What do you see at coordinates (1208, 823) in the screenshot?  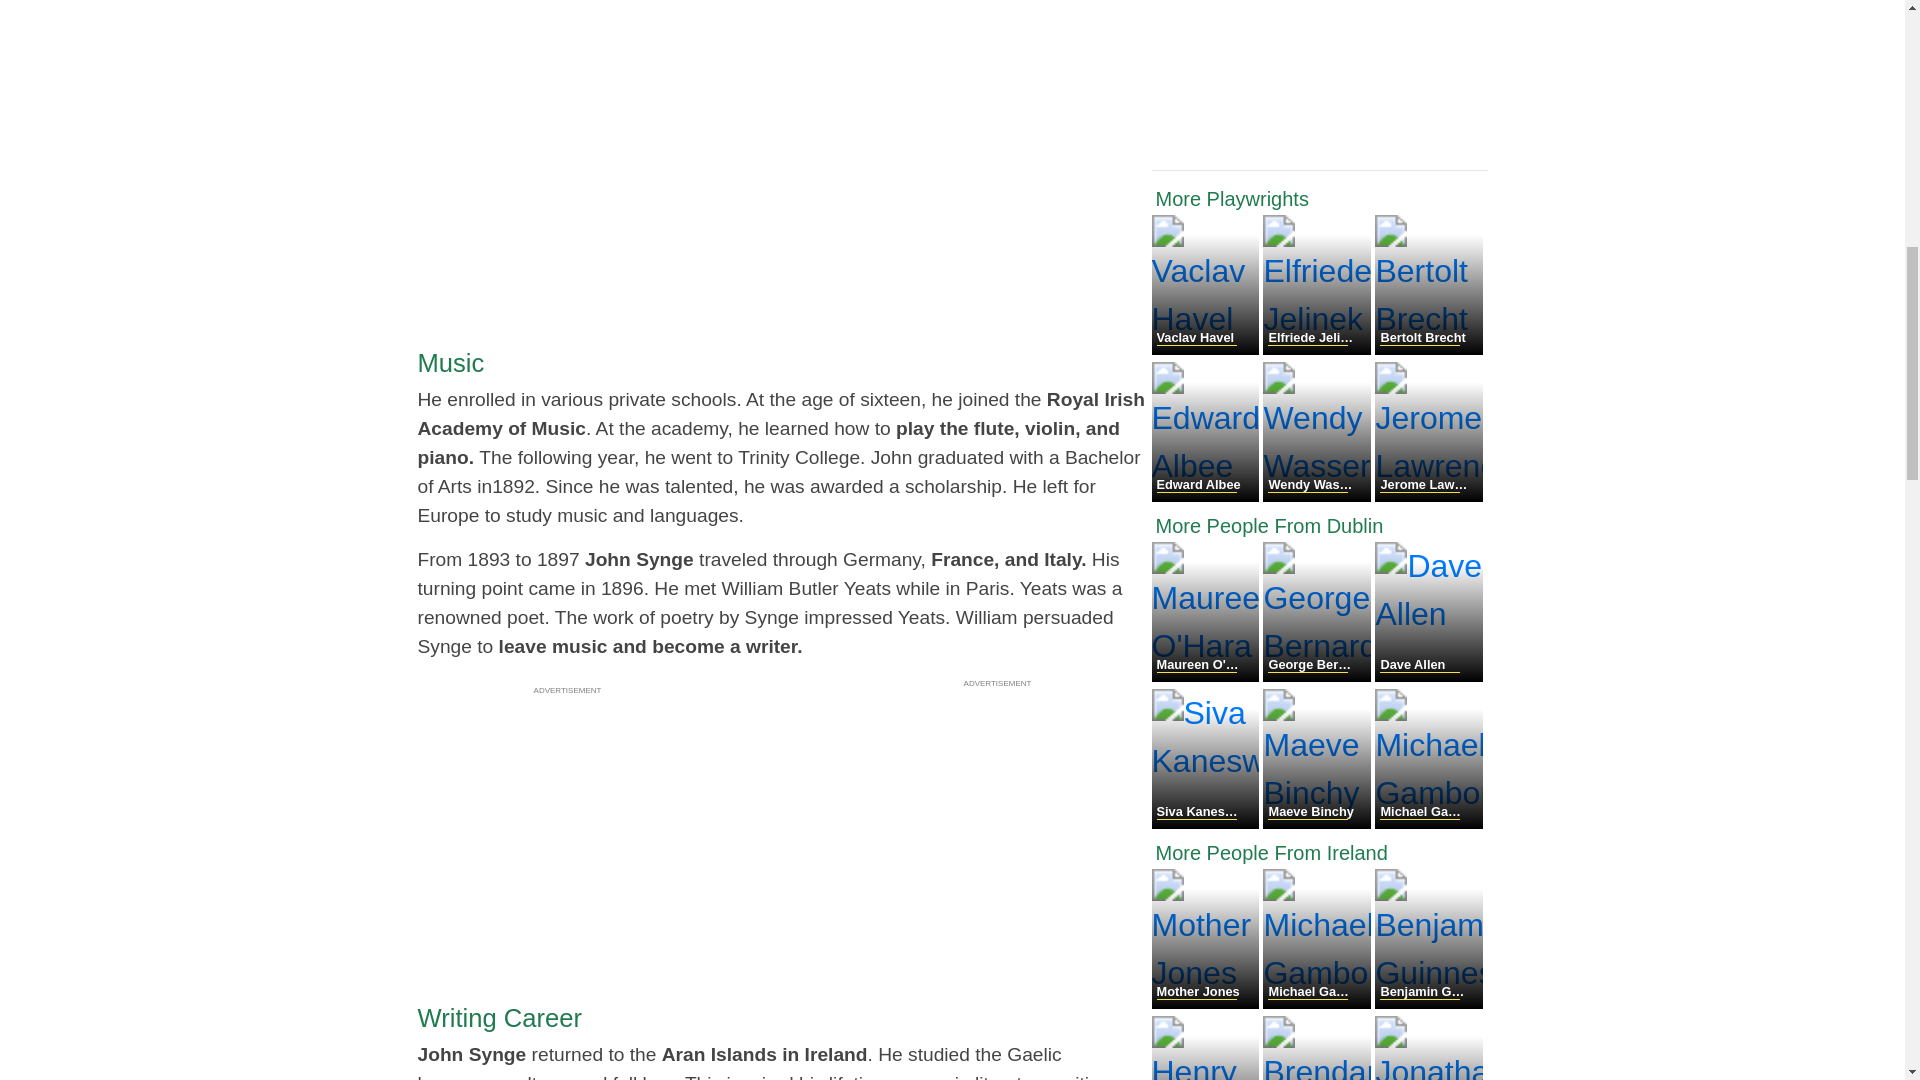 I see `Siva Kaneswaran` at bounding box center [1208, 823].